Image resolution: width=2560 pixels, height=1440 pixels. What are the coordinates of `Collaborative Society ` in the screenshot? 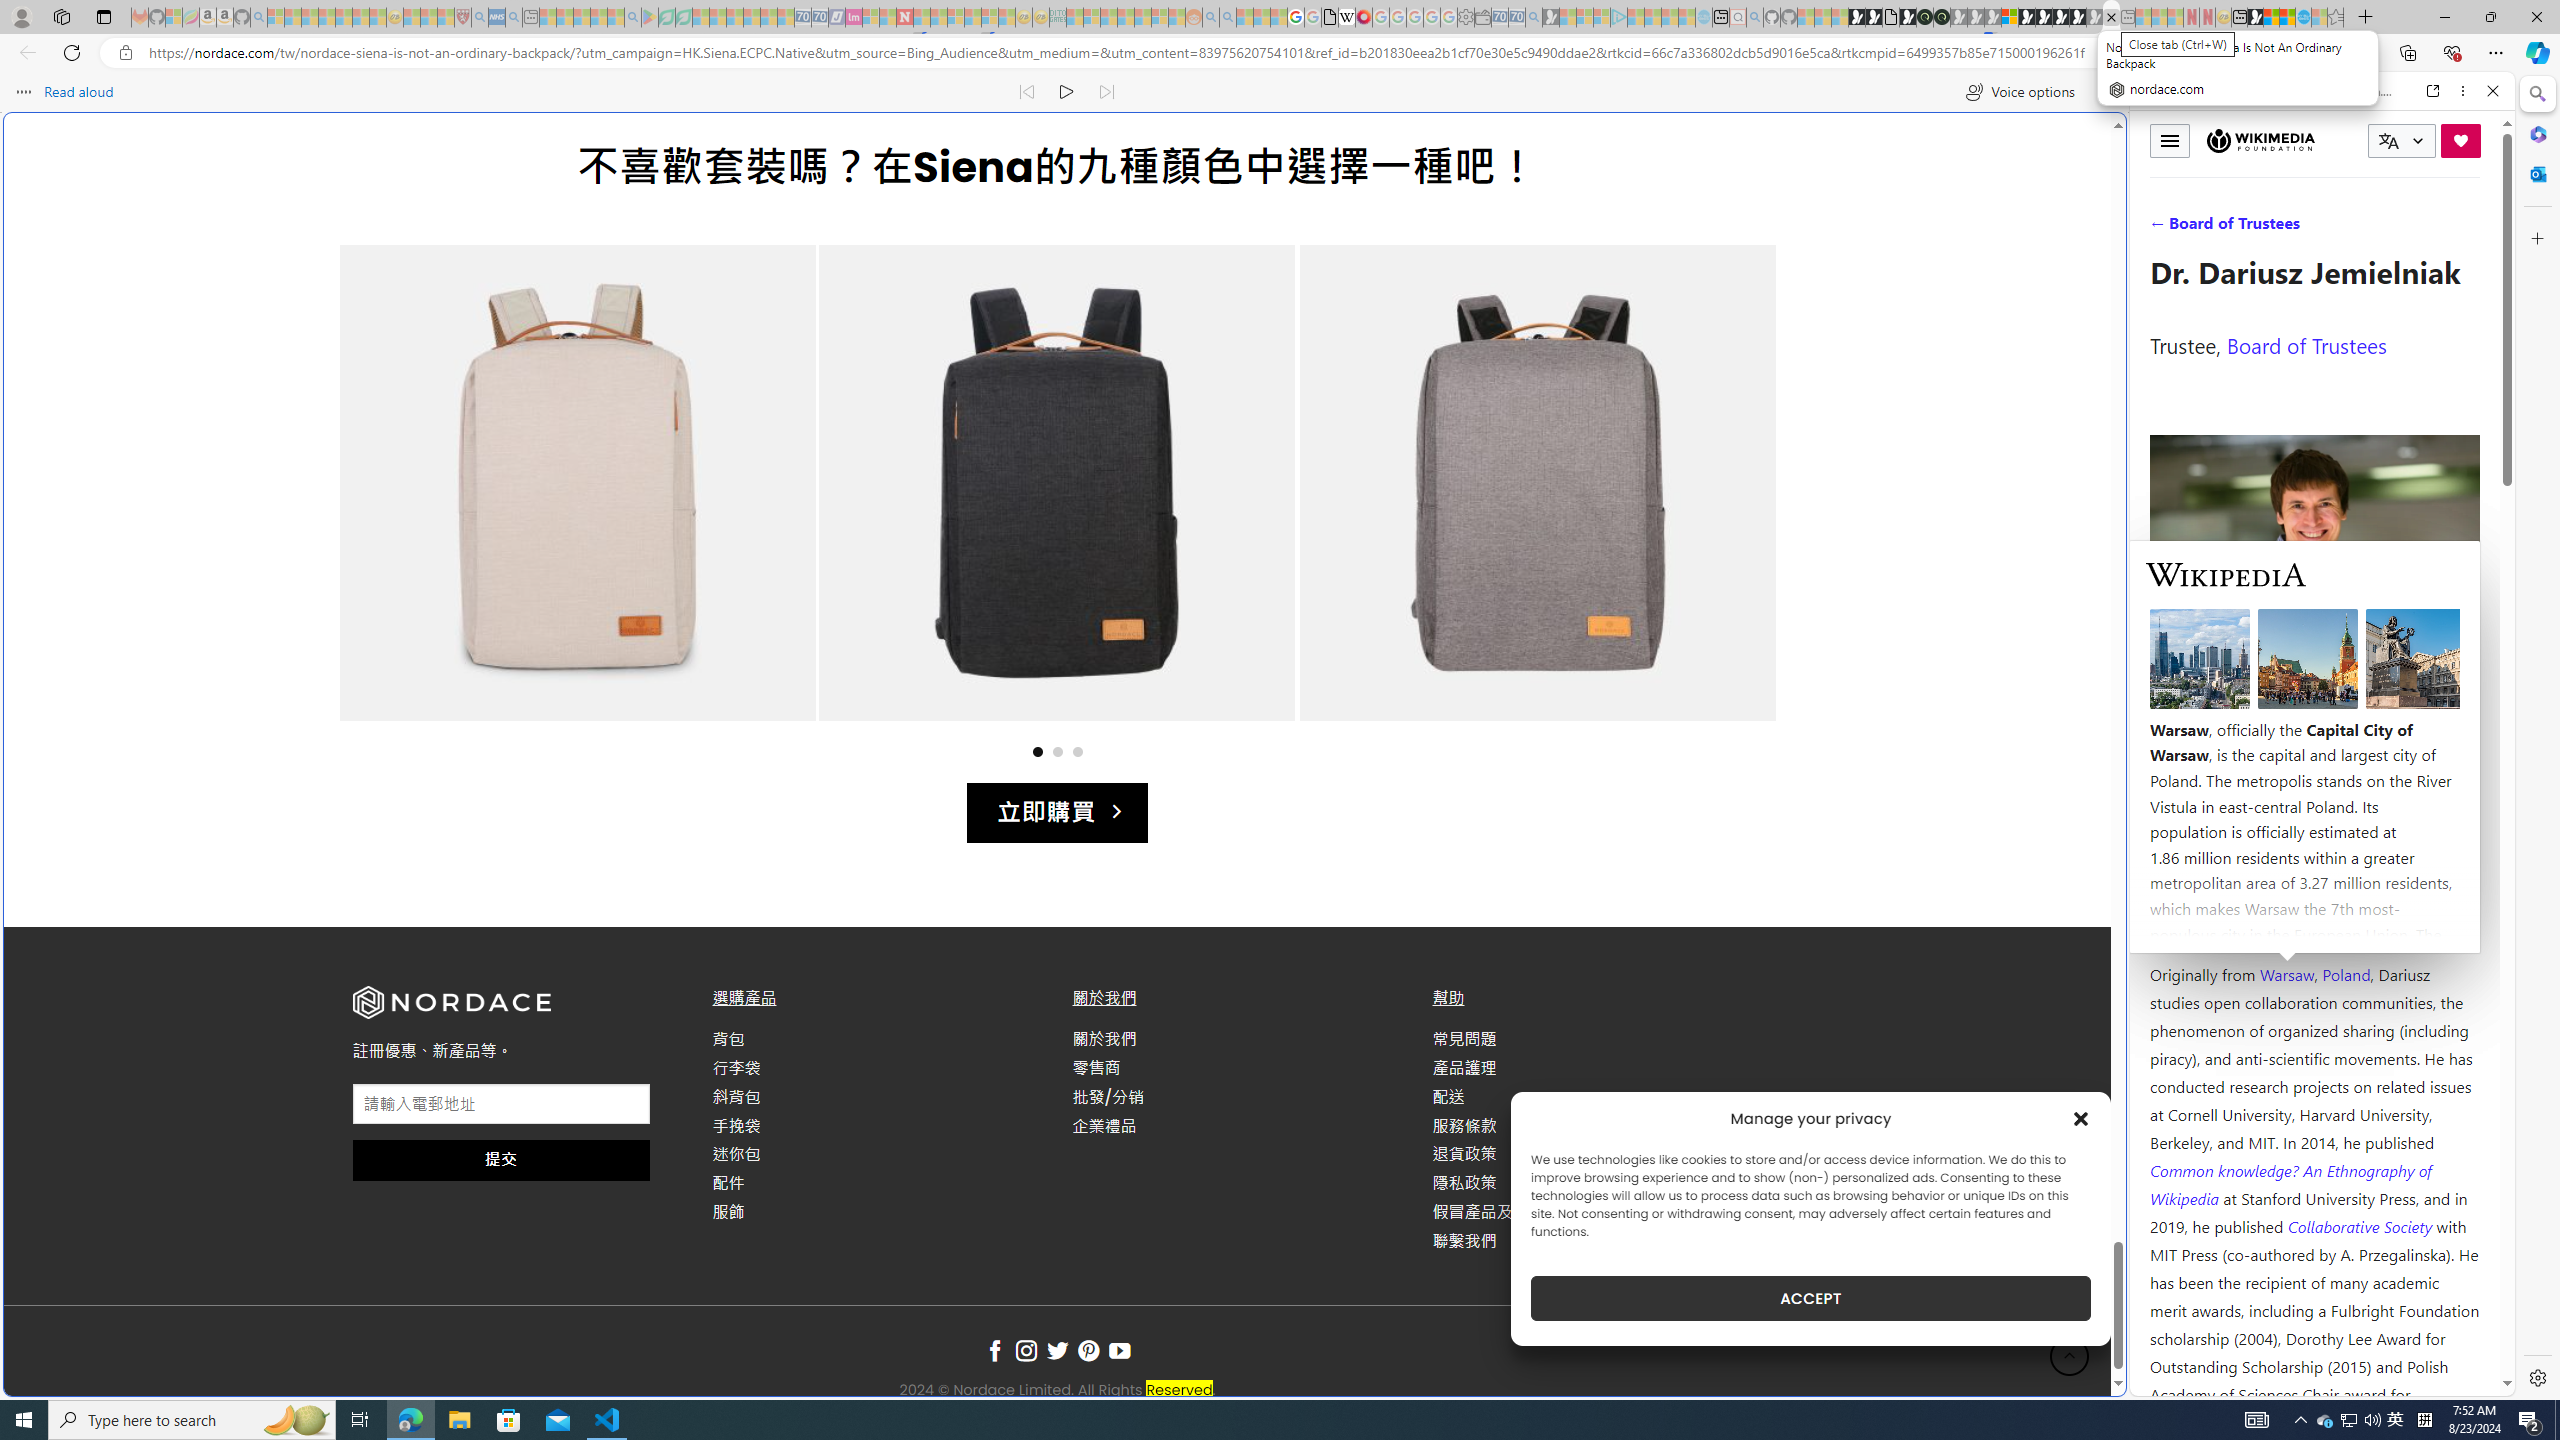 It's located at (2362, 1226).